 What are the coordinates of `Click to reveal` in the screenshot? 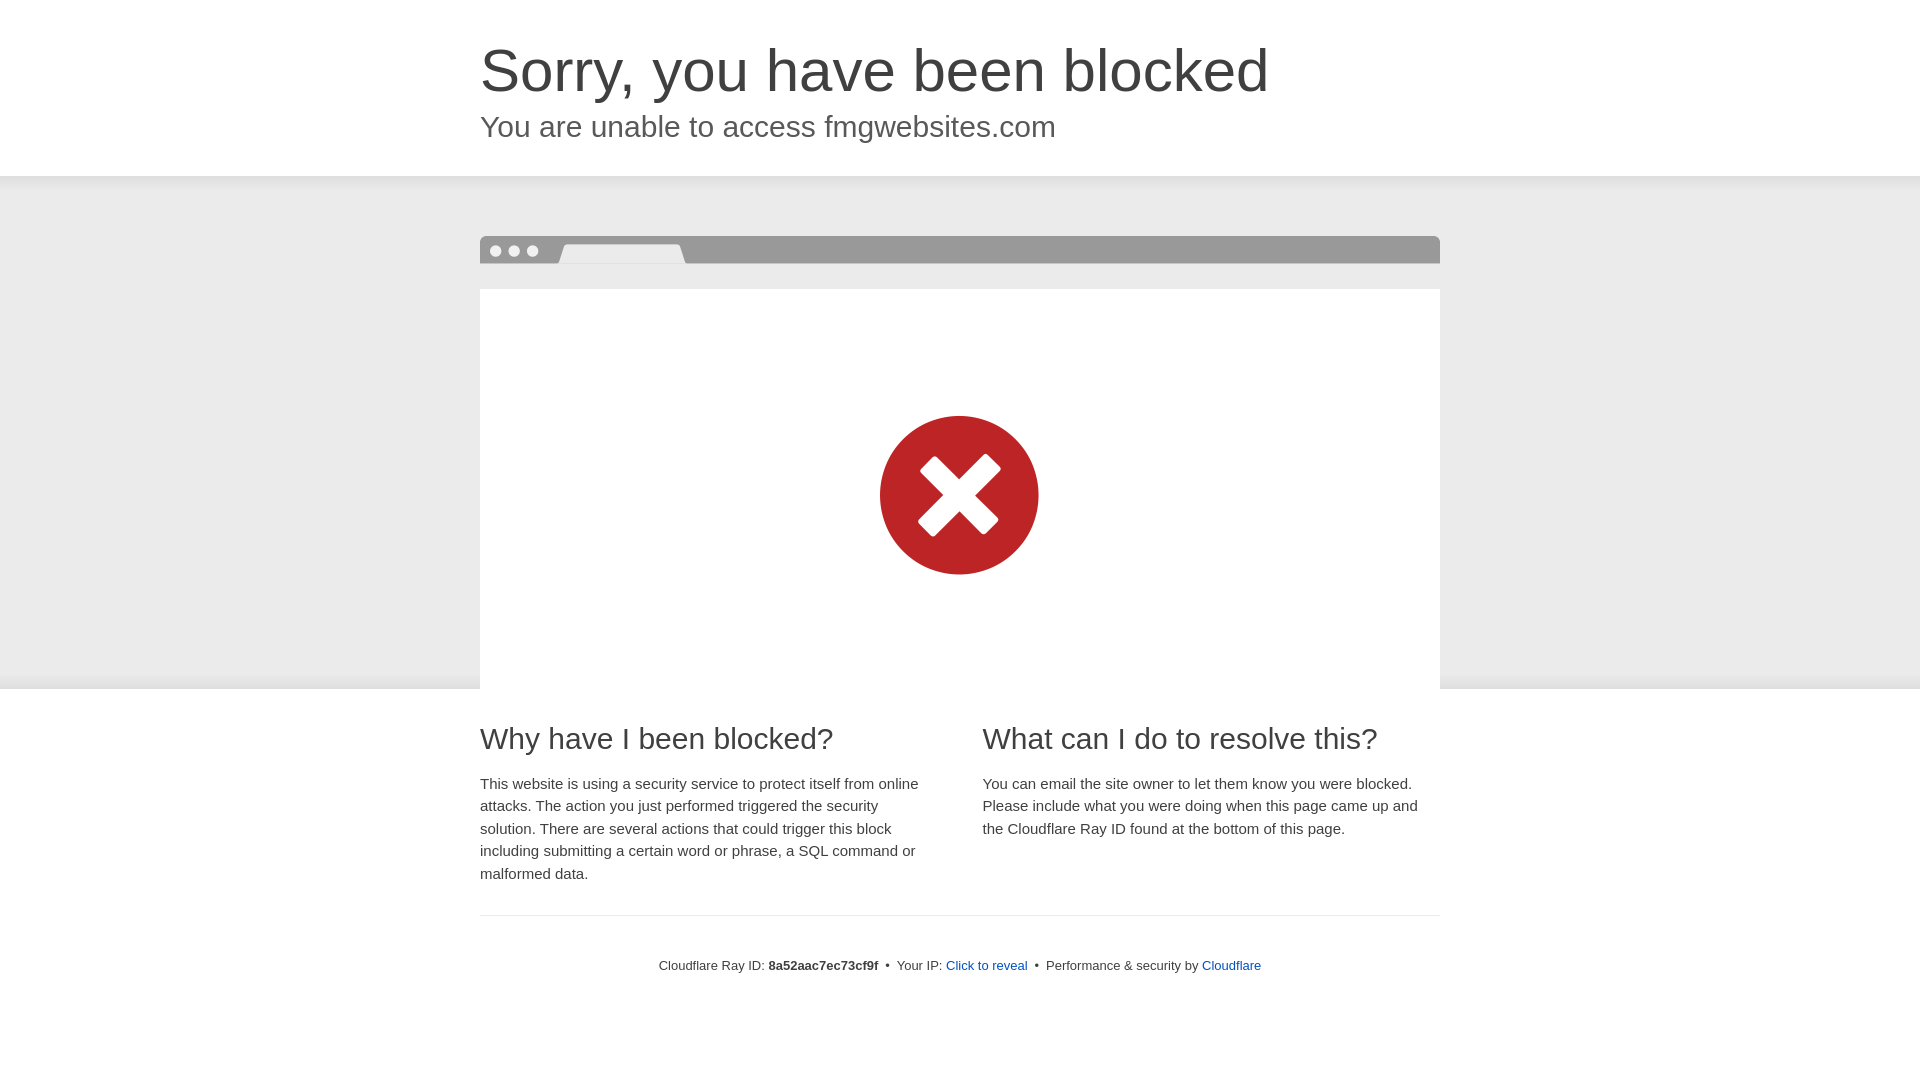 It's located at (986, 966).